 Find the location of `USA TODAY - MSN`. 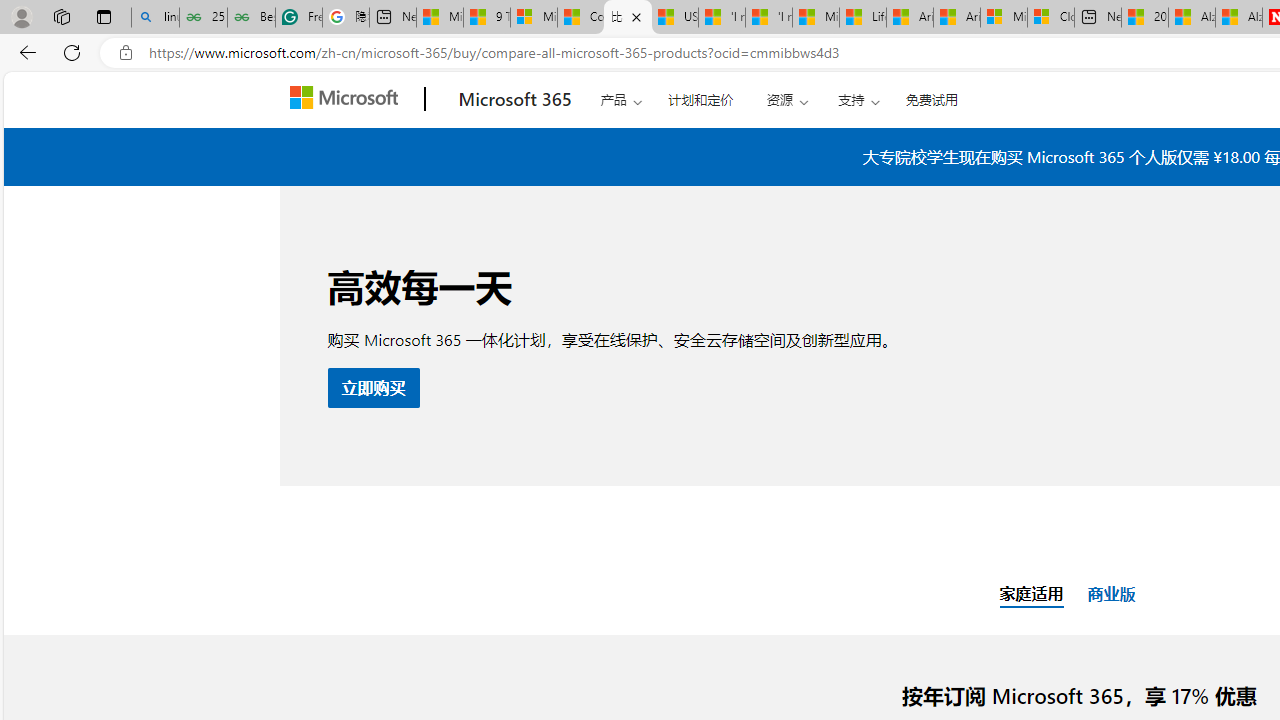

USA TODAY - MSN is located at coordinates (674, 18).